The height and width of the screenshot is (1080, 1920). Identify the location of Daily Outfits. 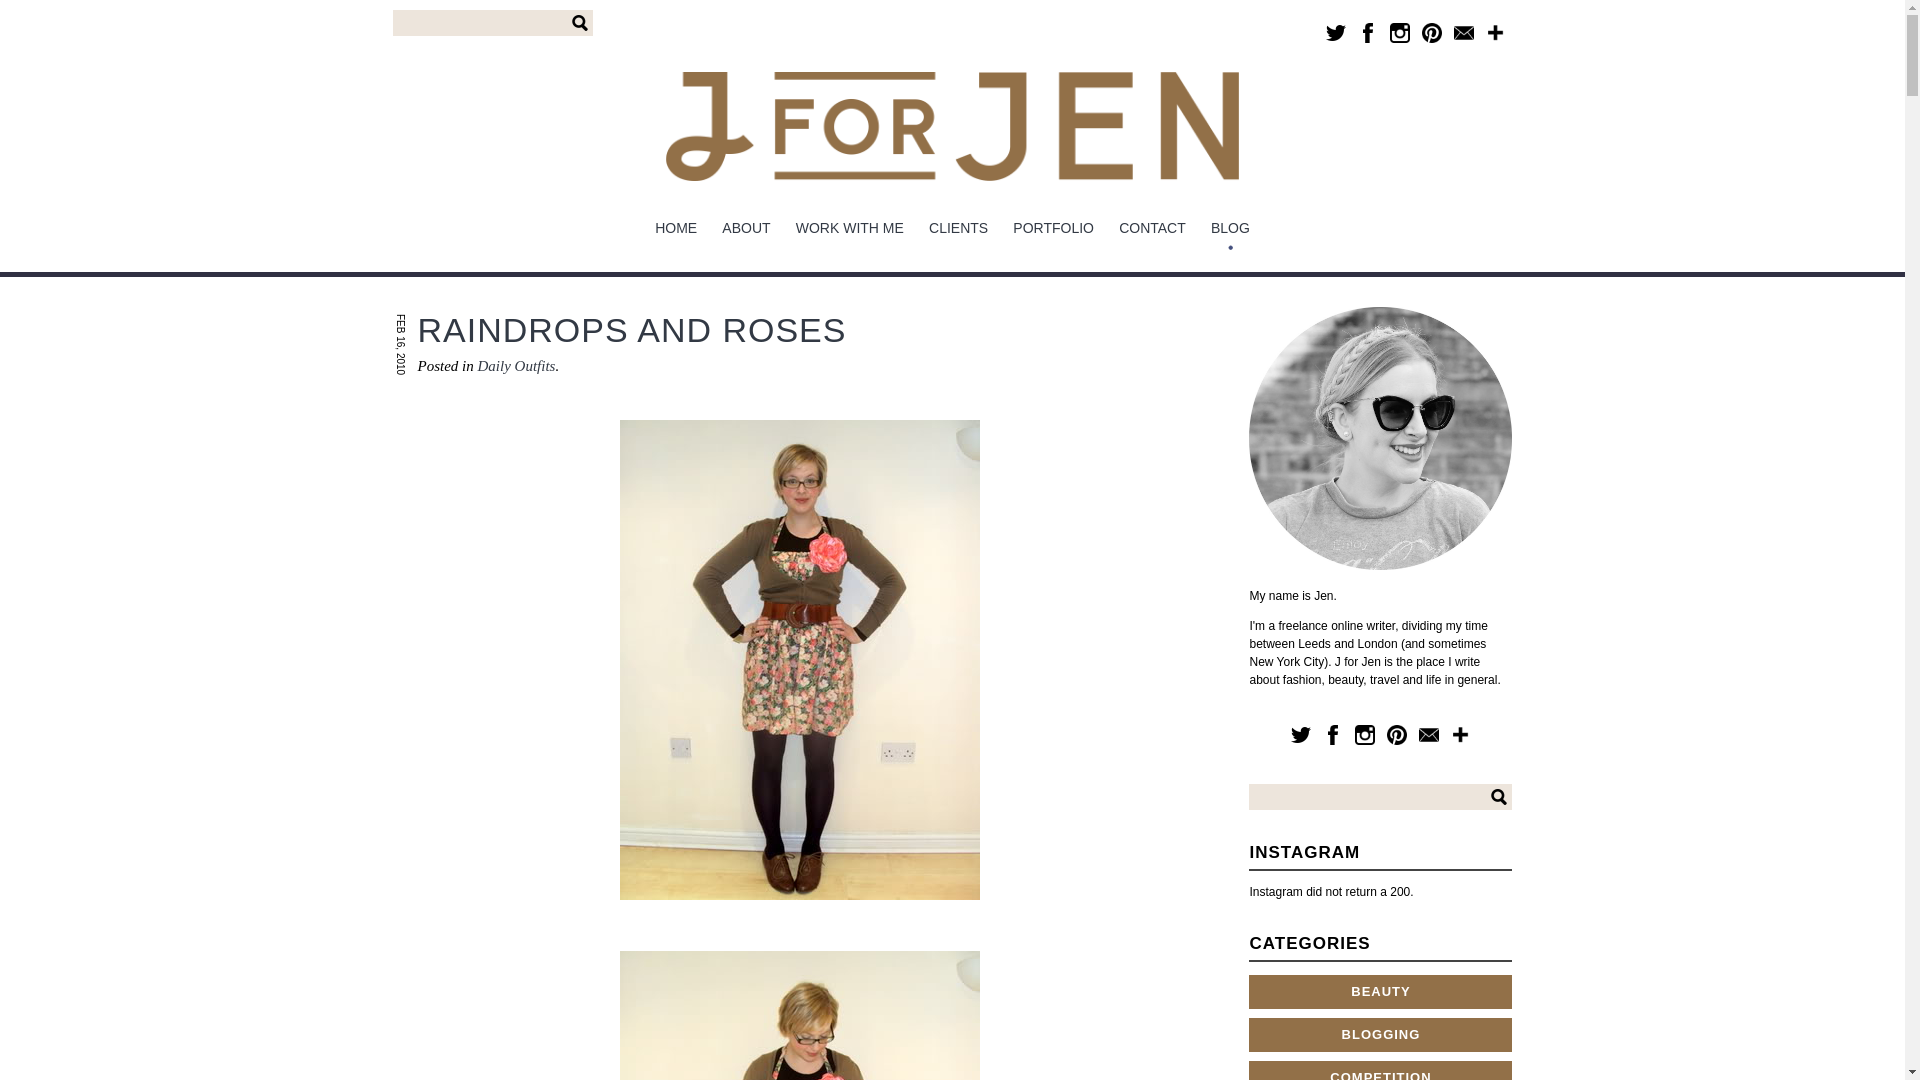
(517, 365).